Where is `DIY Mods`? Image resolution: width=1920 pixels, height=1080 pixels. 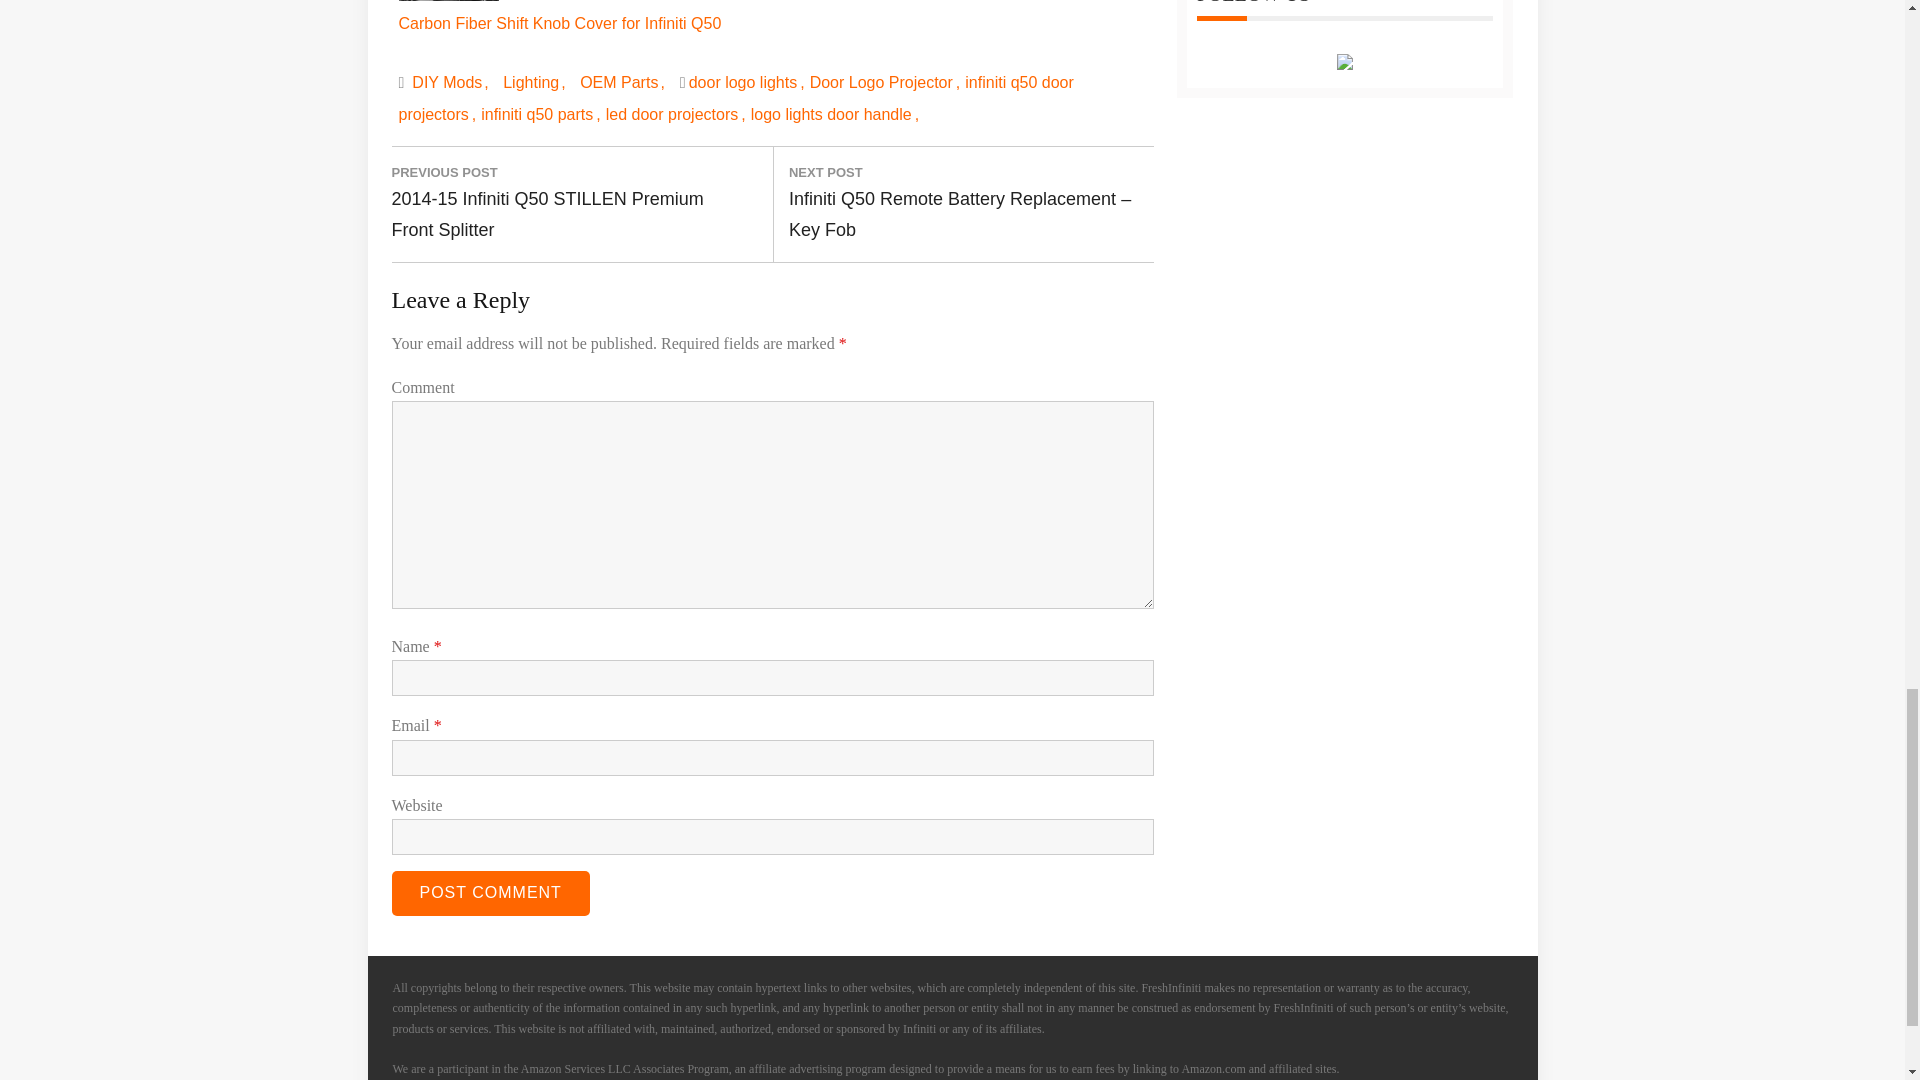 DIY Mods is located at coordinates (449, 82).